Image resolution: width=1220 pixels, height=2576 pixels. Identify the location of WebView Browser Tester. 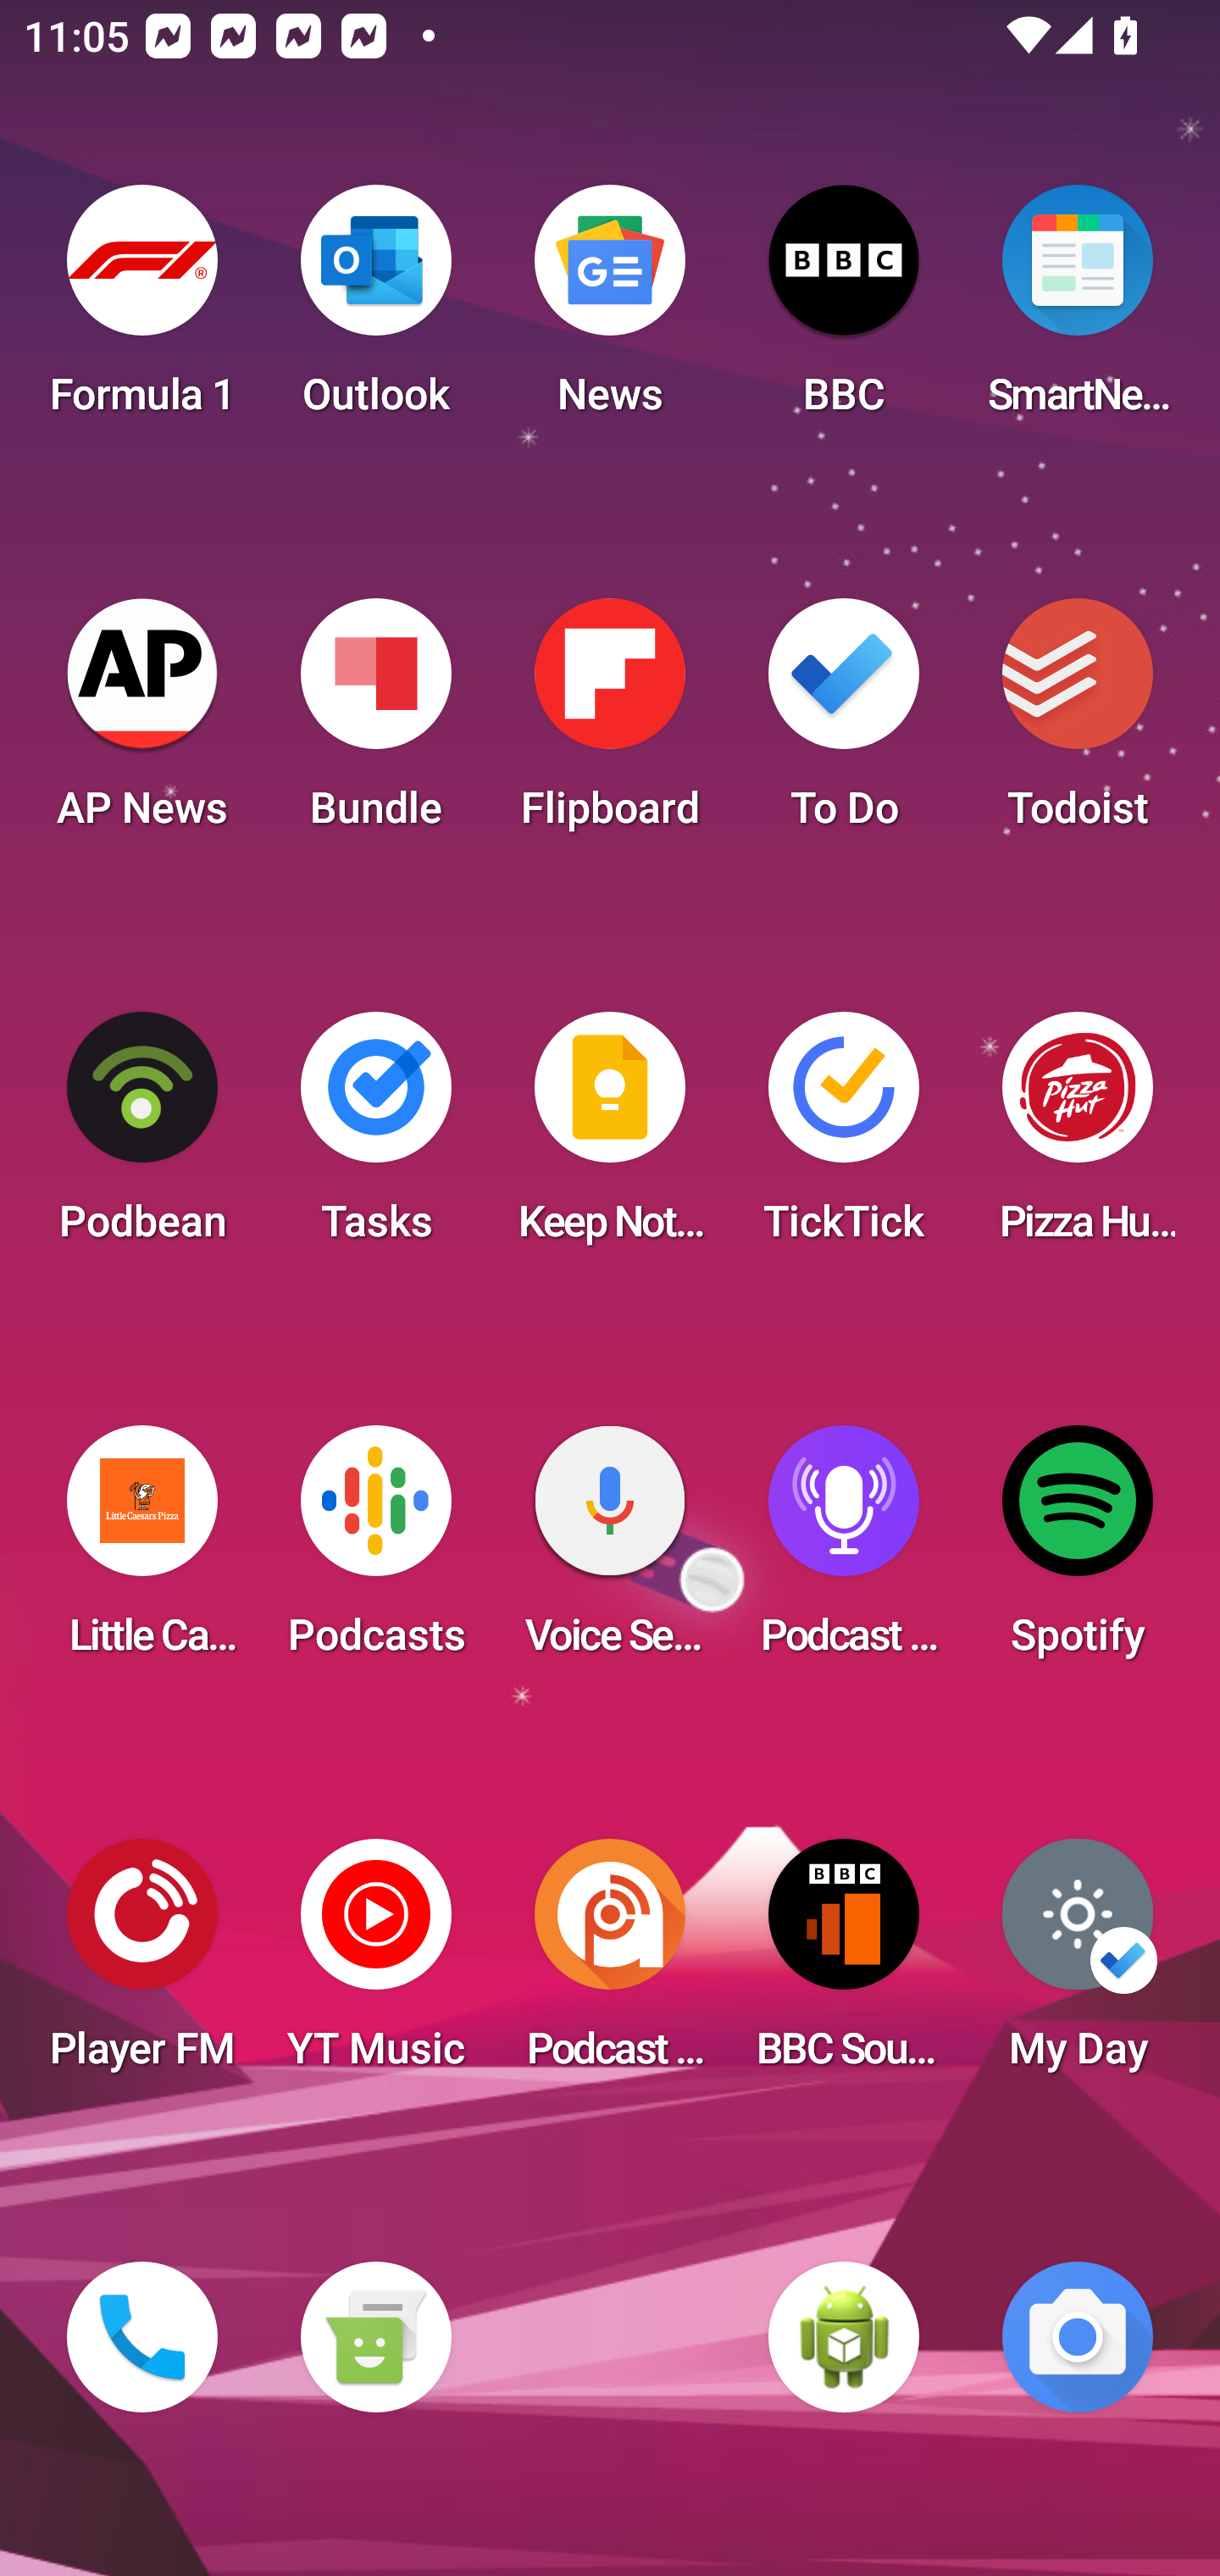
(844, 2337).